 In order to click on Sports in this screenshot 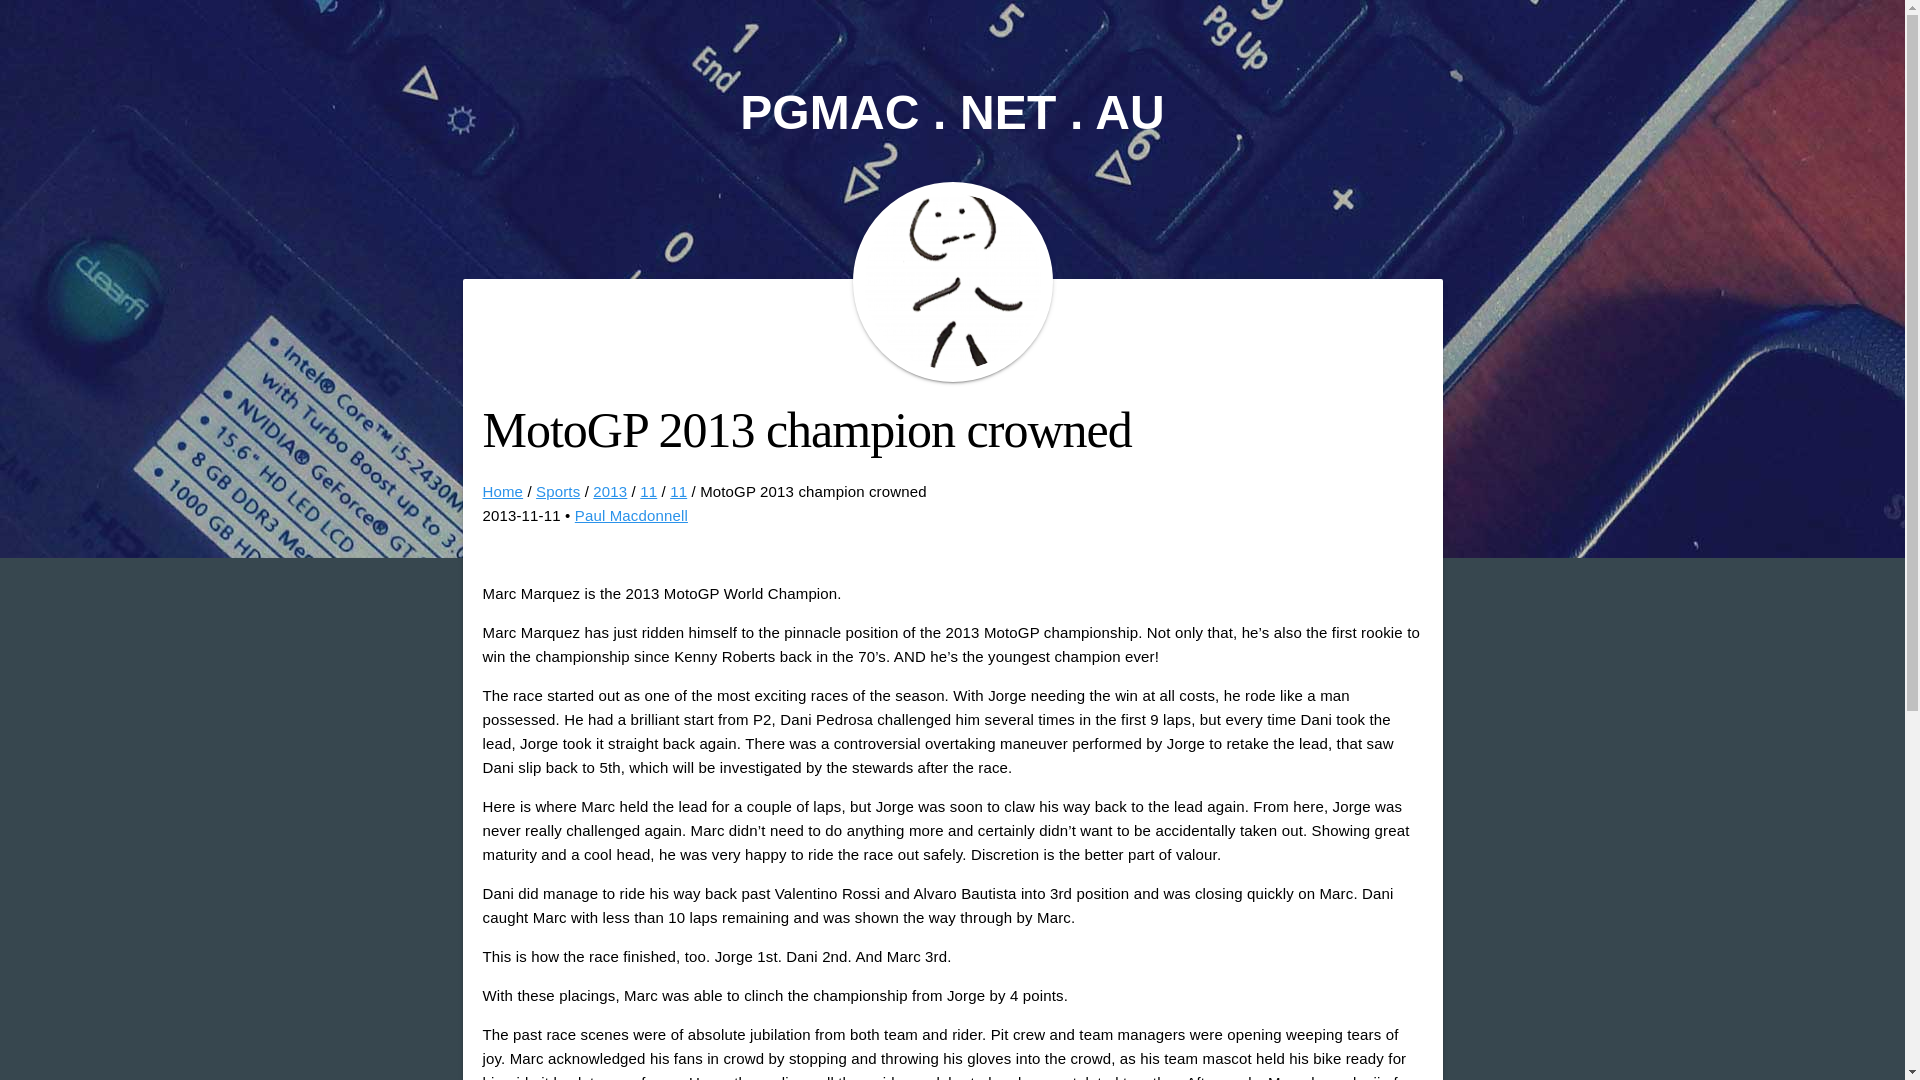, I will do `click(557, 491)`.